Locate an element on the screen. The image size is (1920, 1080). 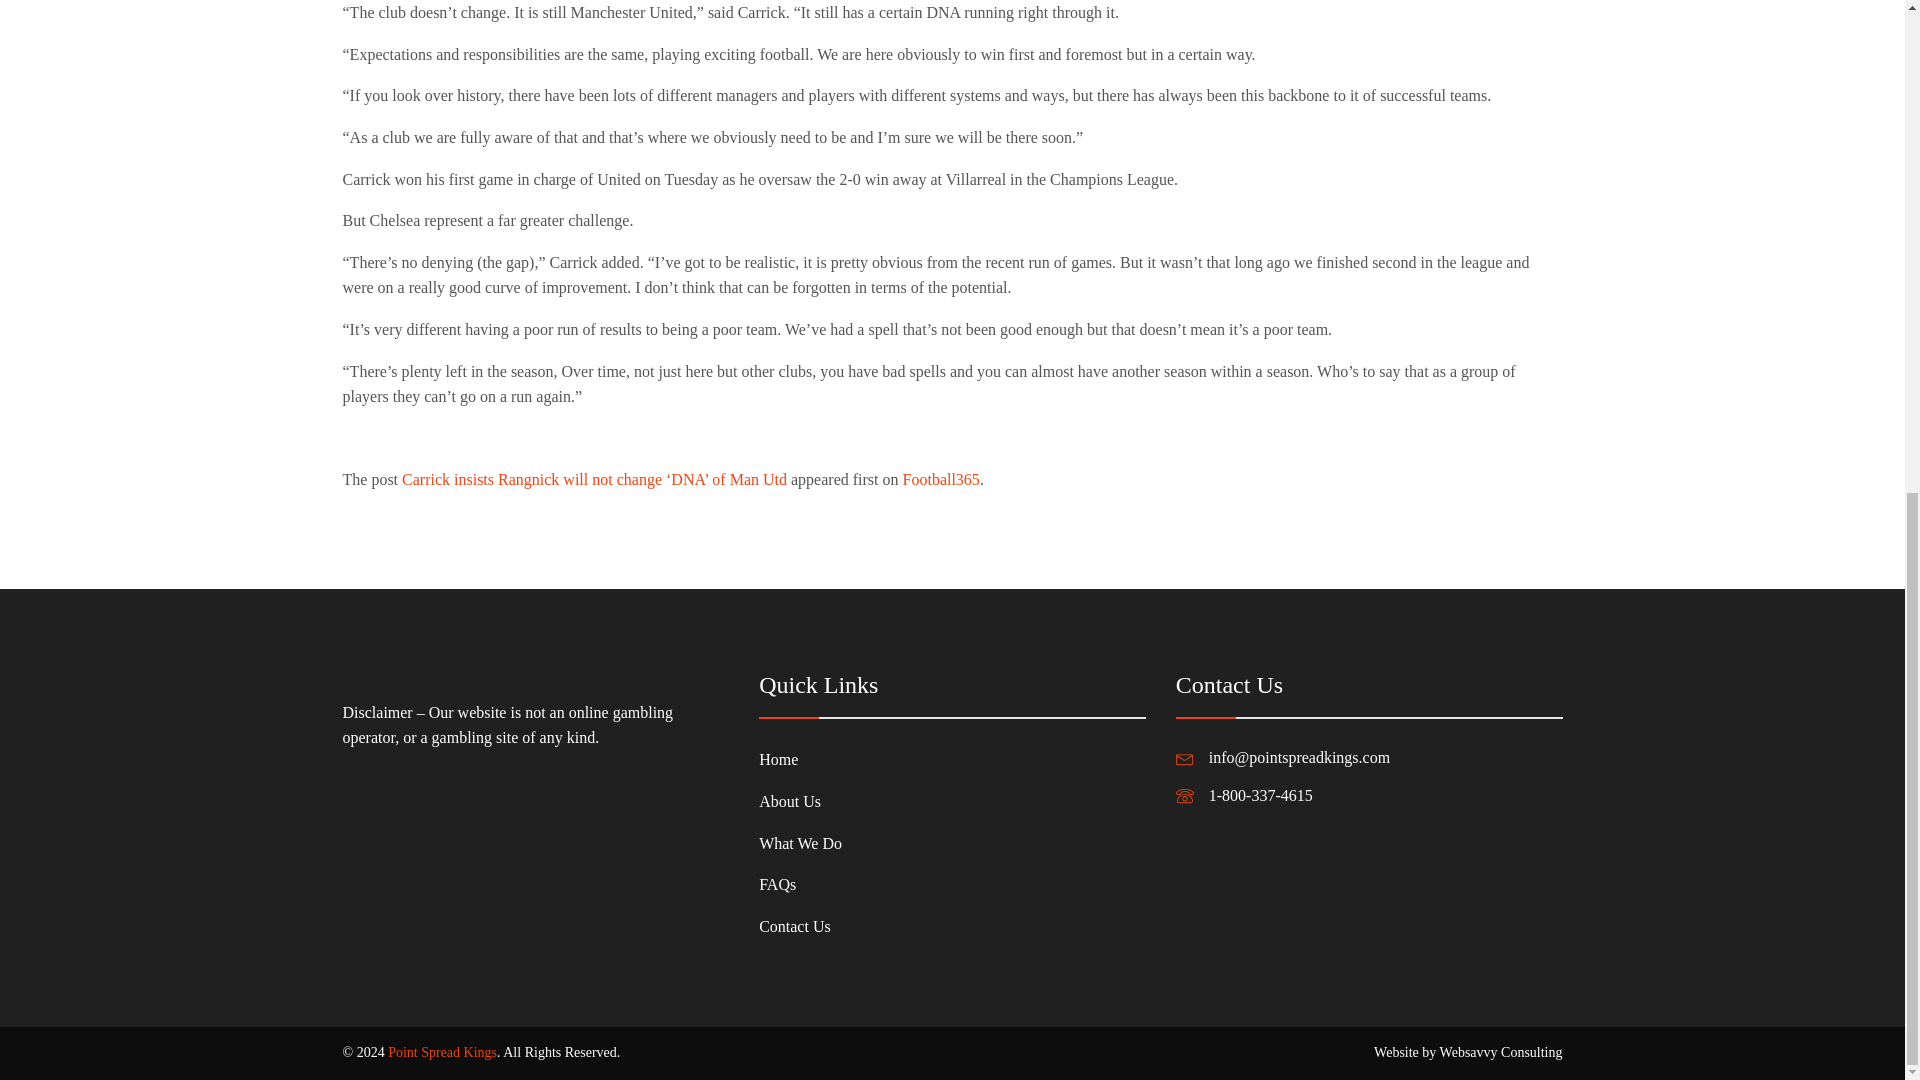
About Us is located at coordinates (800, 801).